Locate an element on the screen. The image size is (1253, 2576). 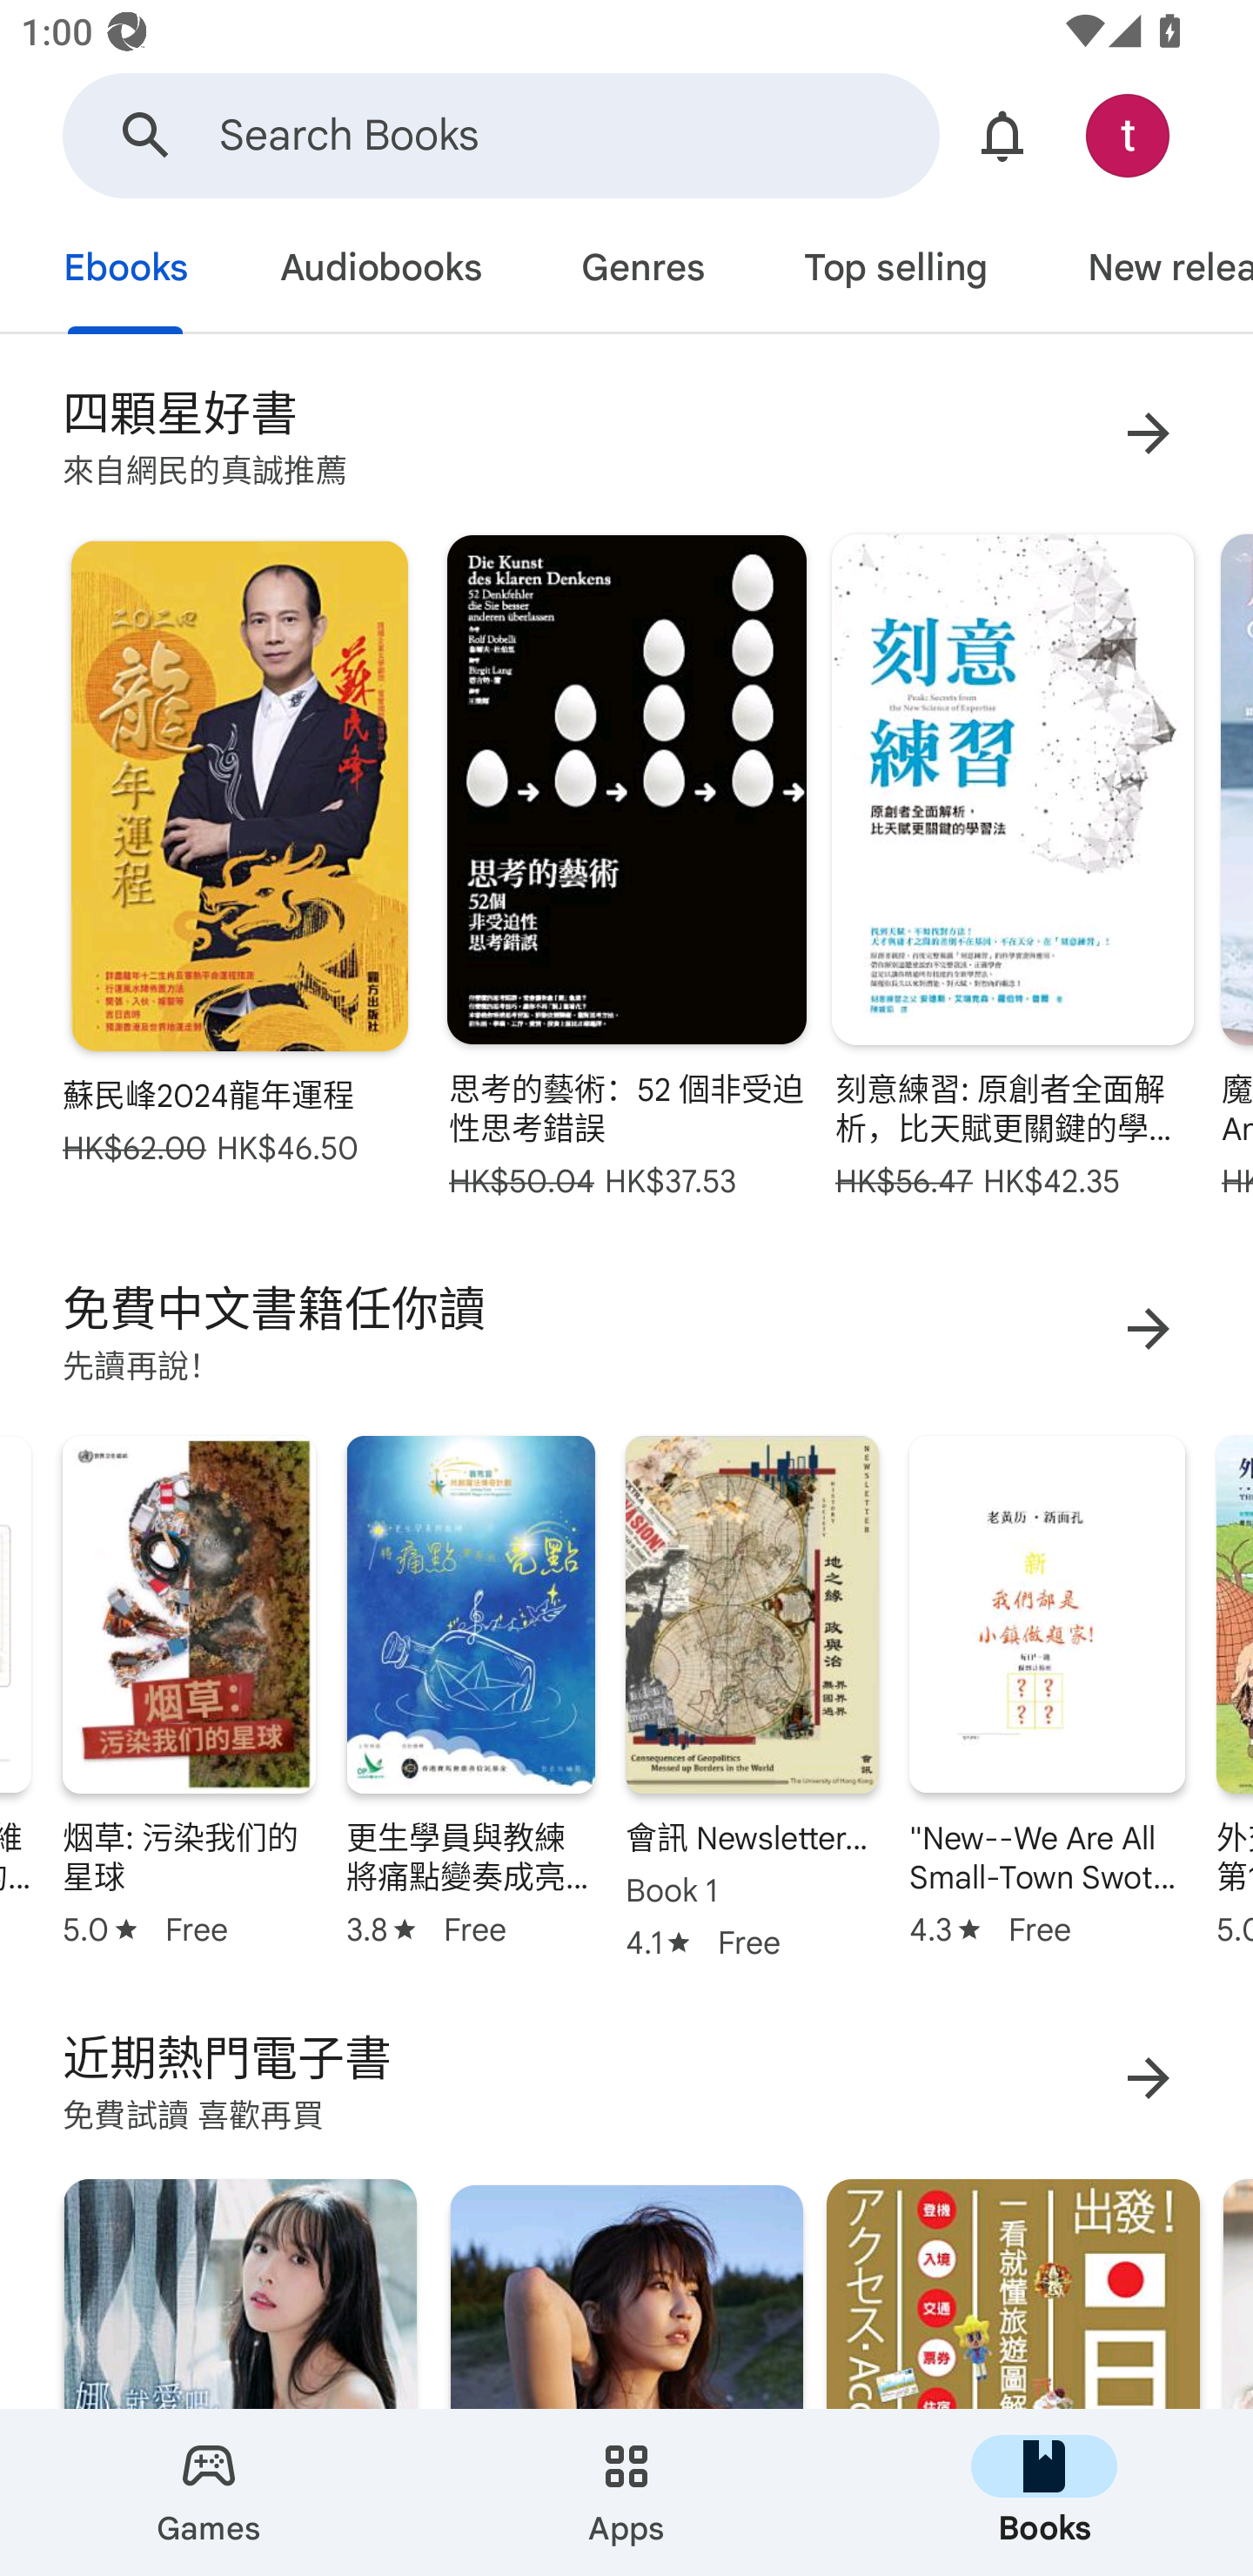
更生學員與教練 將痛點變奏成亮點
Star rating: 3.8
Free
 is located at coordinates (470, 1687).